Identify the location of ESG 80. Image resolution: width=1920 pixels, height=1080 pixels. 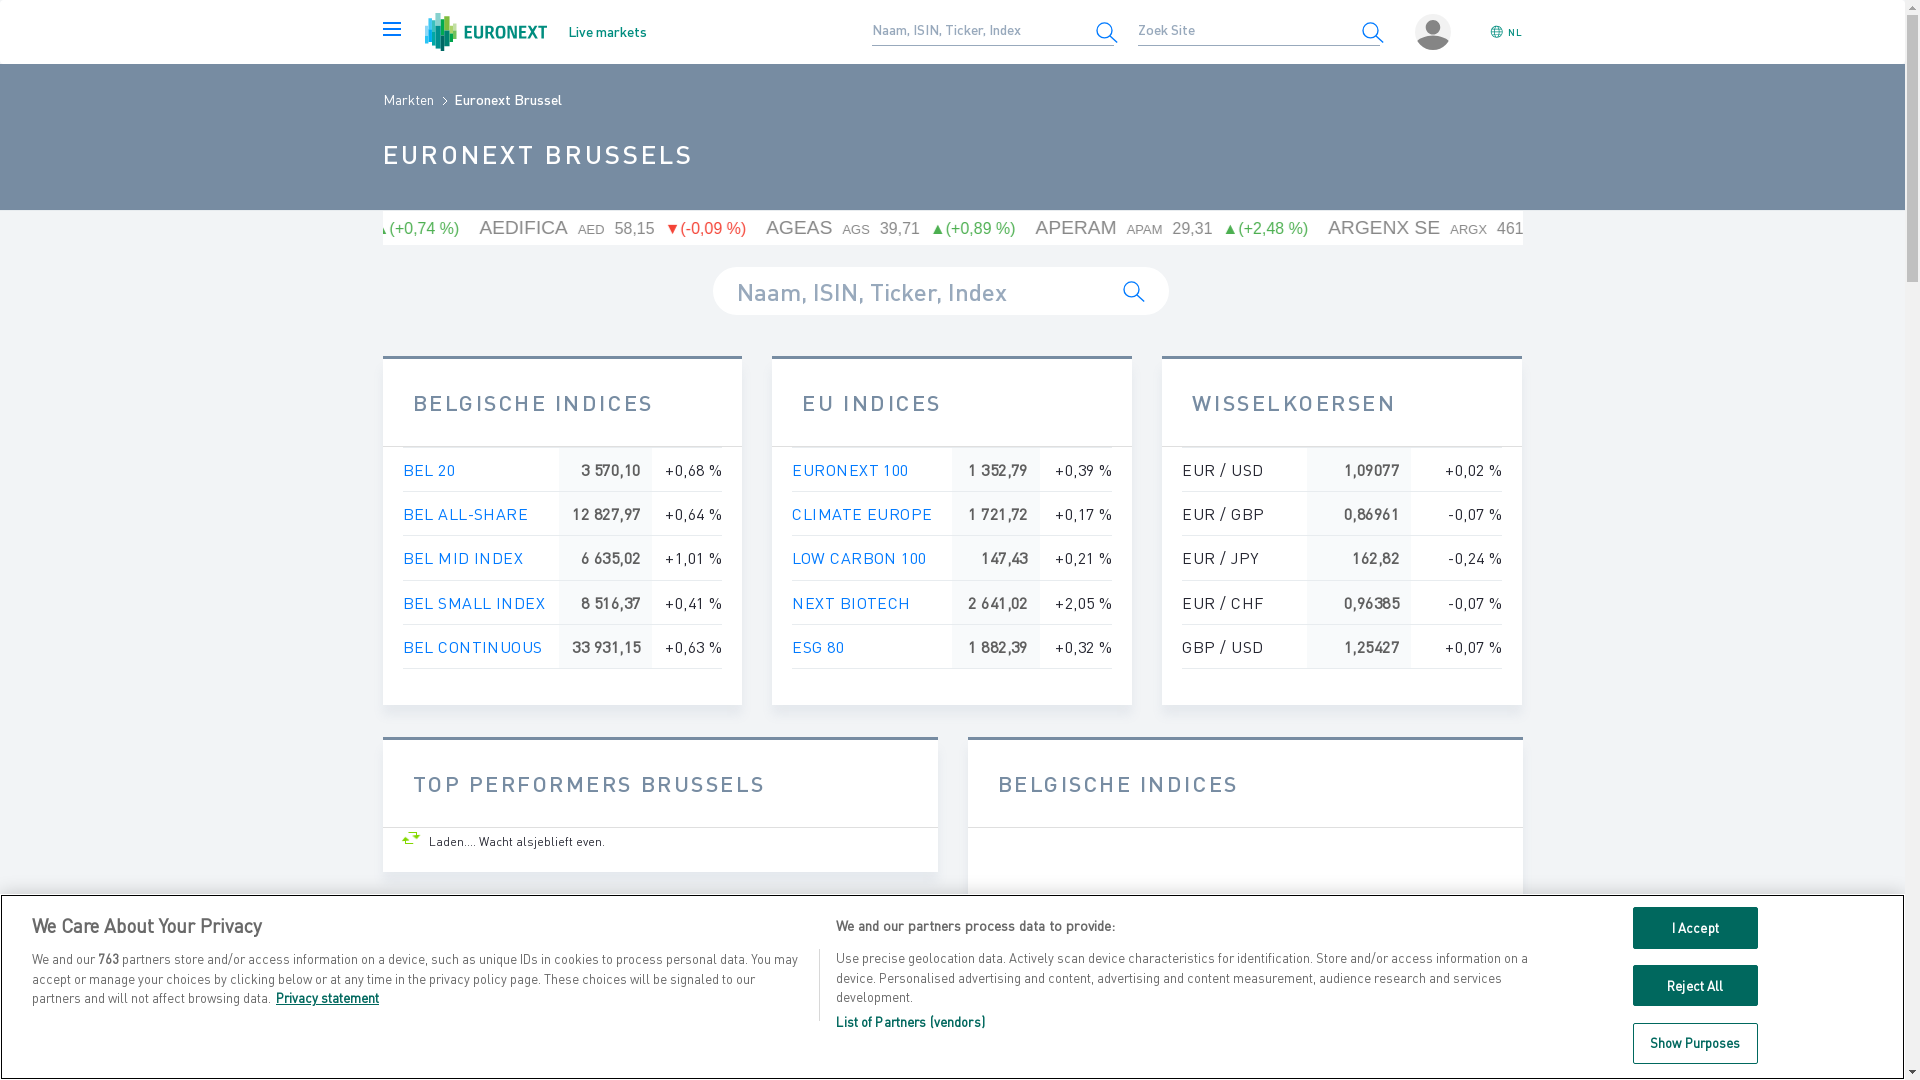
(818, 646).